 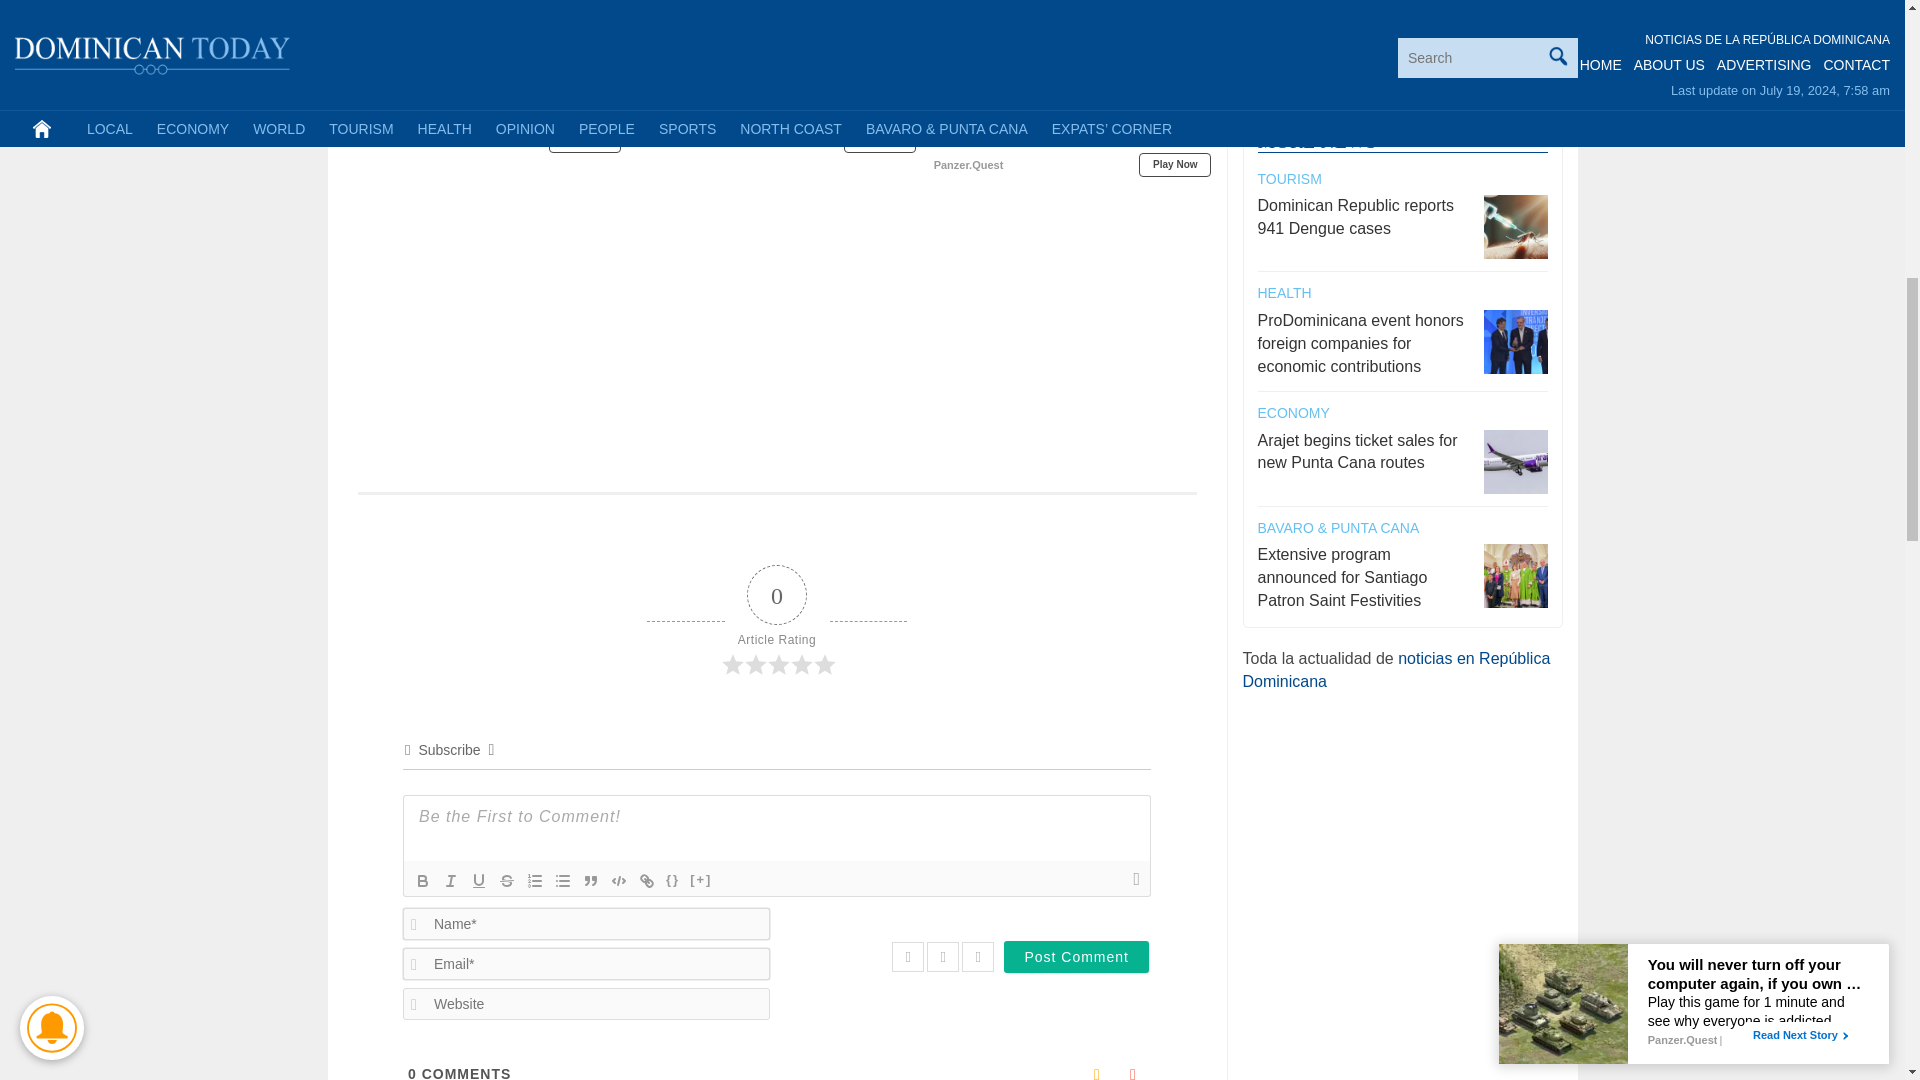 I want to click on Play Now, so click(x=880, y=140).